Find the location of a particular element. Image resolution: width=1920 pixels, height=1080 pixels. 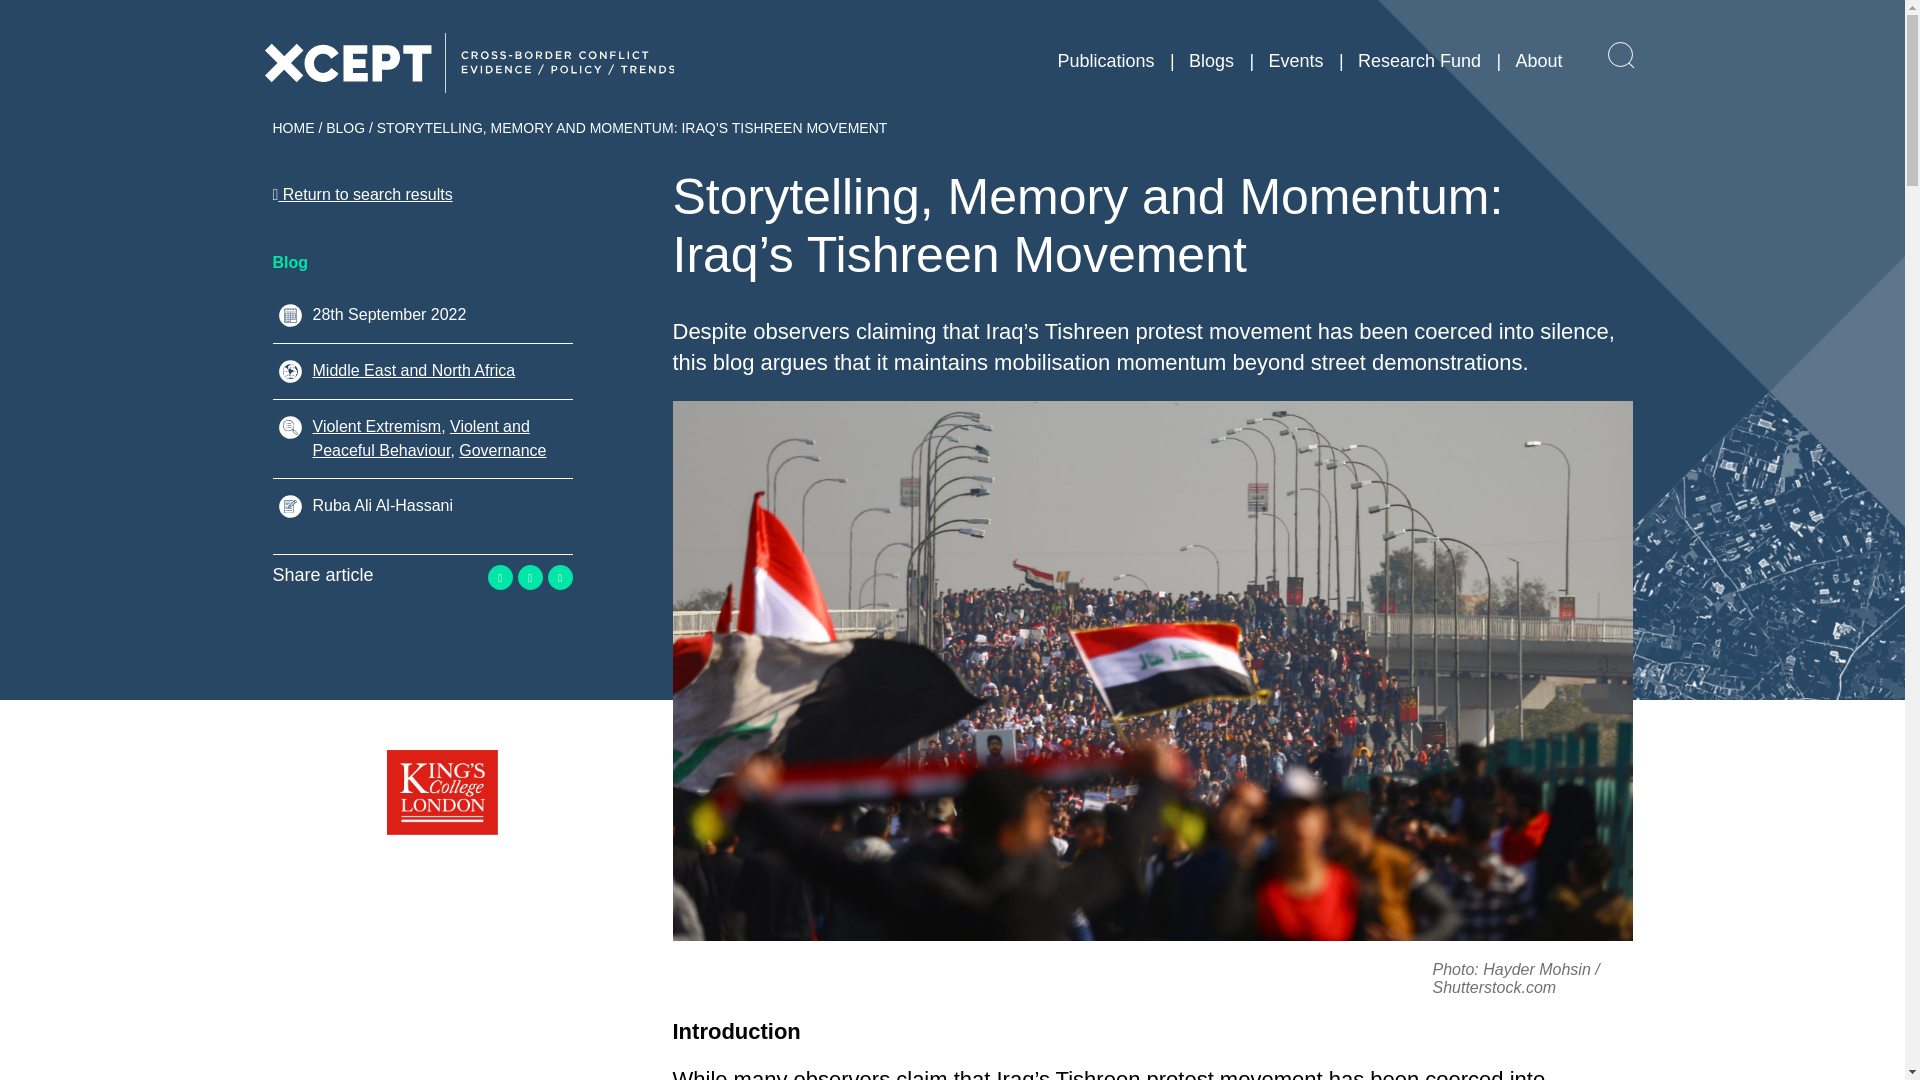

Violent Extremism is located at coordinates (376, 426).